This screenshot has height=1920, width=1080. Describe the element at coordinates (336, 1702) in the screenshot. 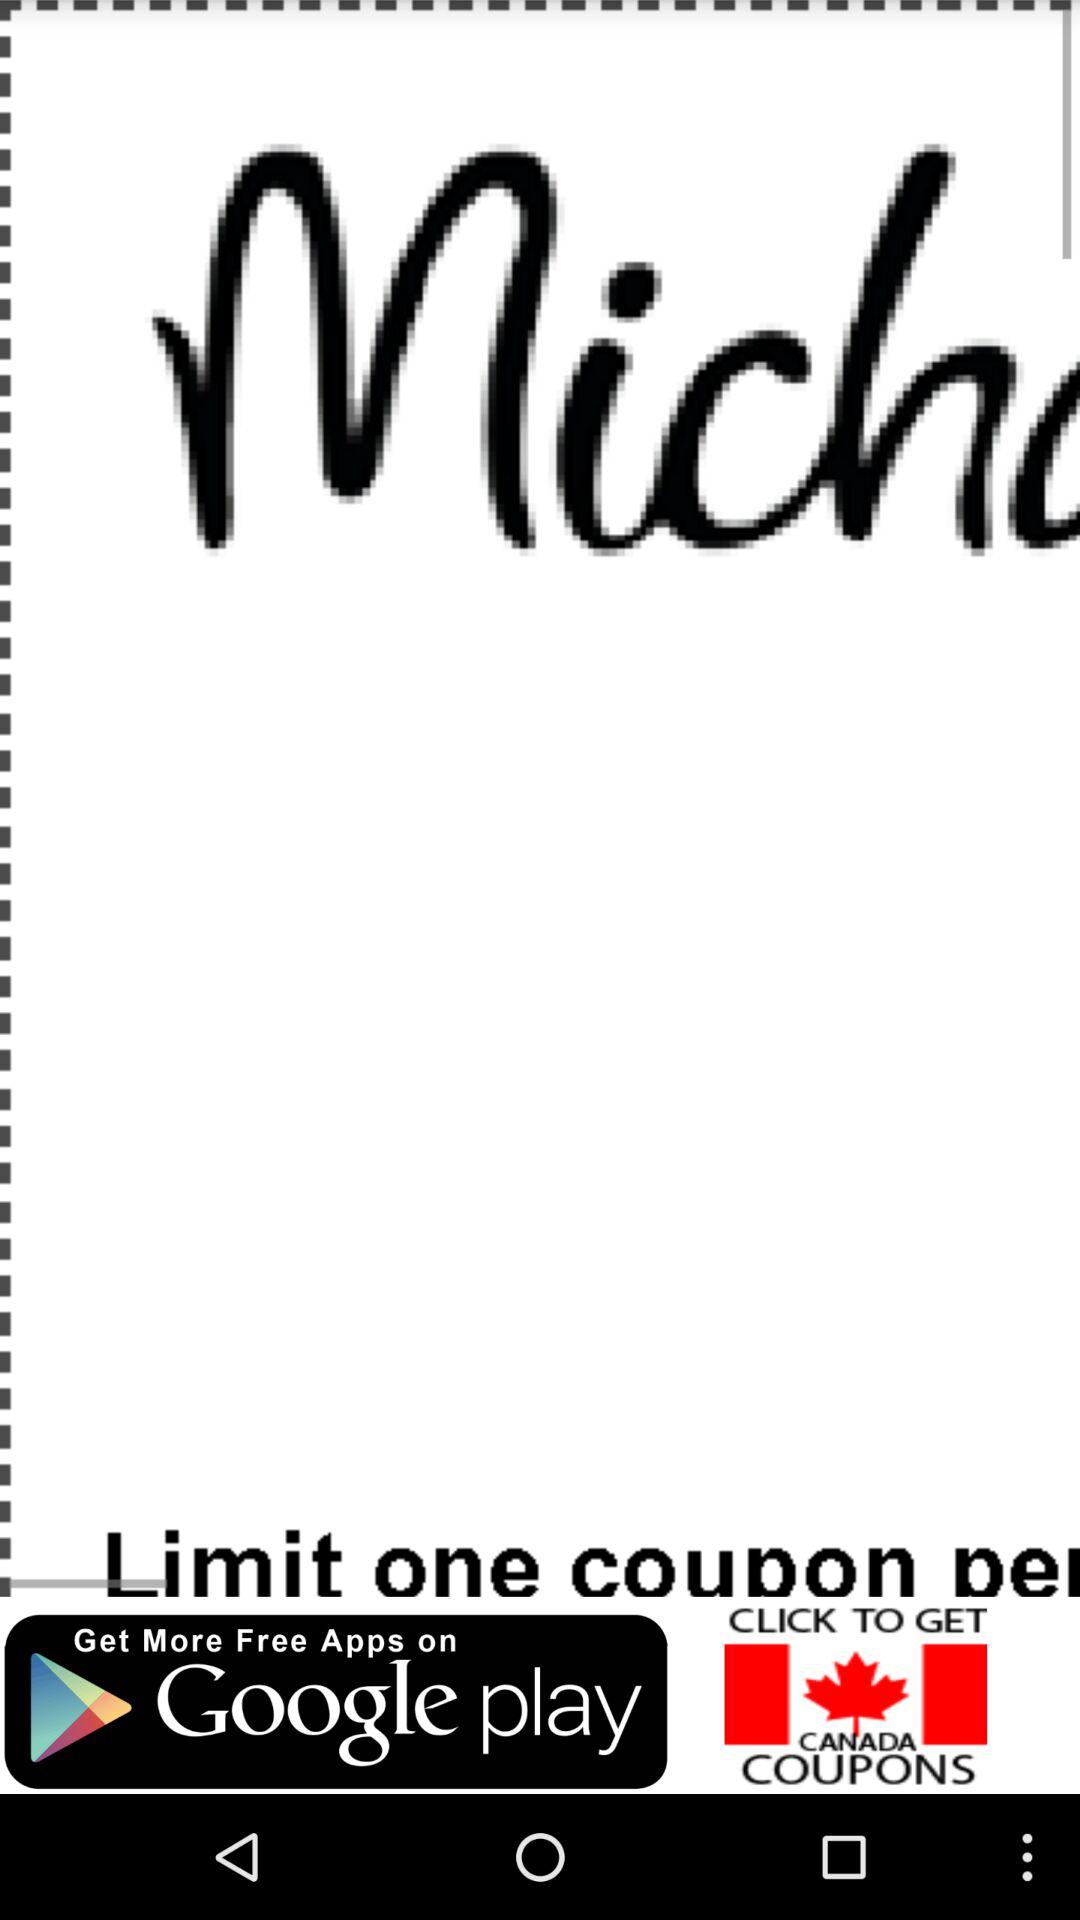

I see `advisement` at that location.